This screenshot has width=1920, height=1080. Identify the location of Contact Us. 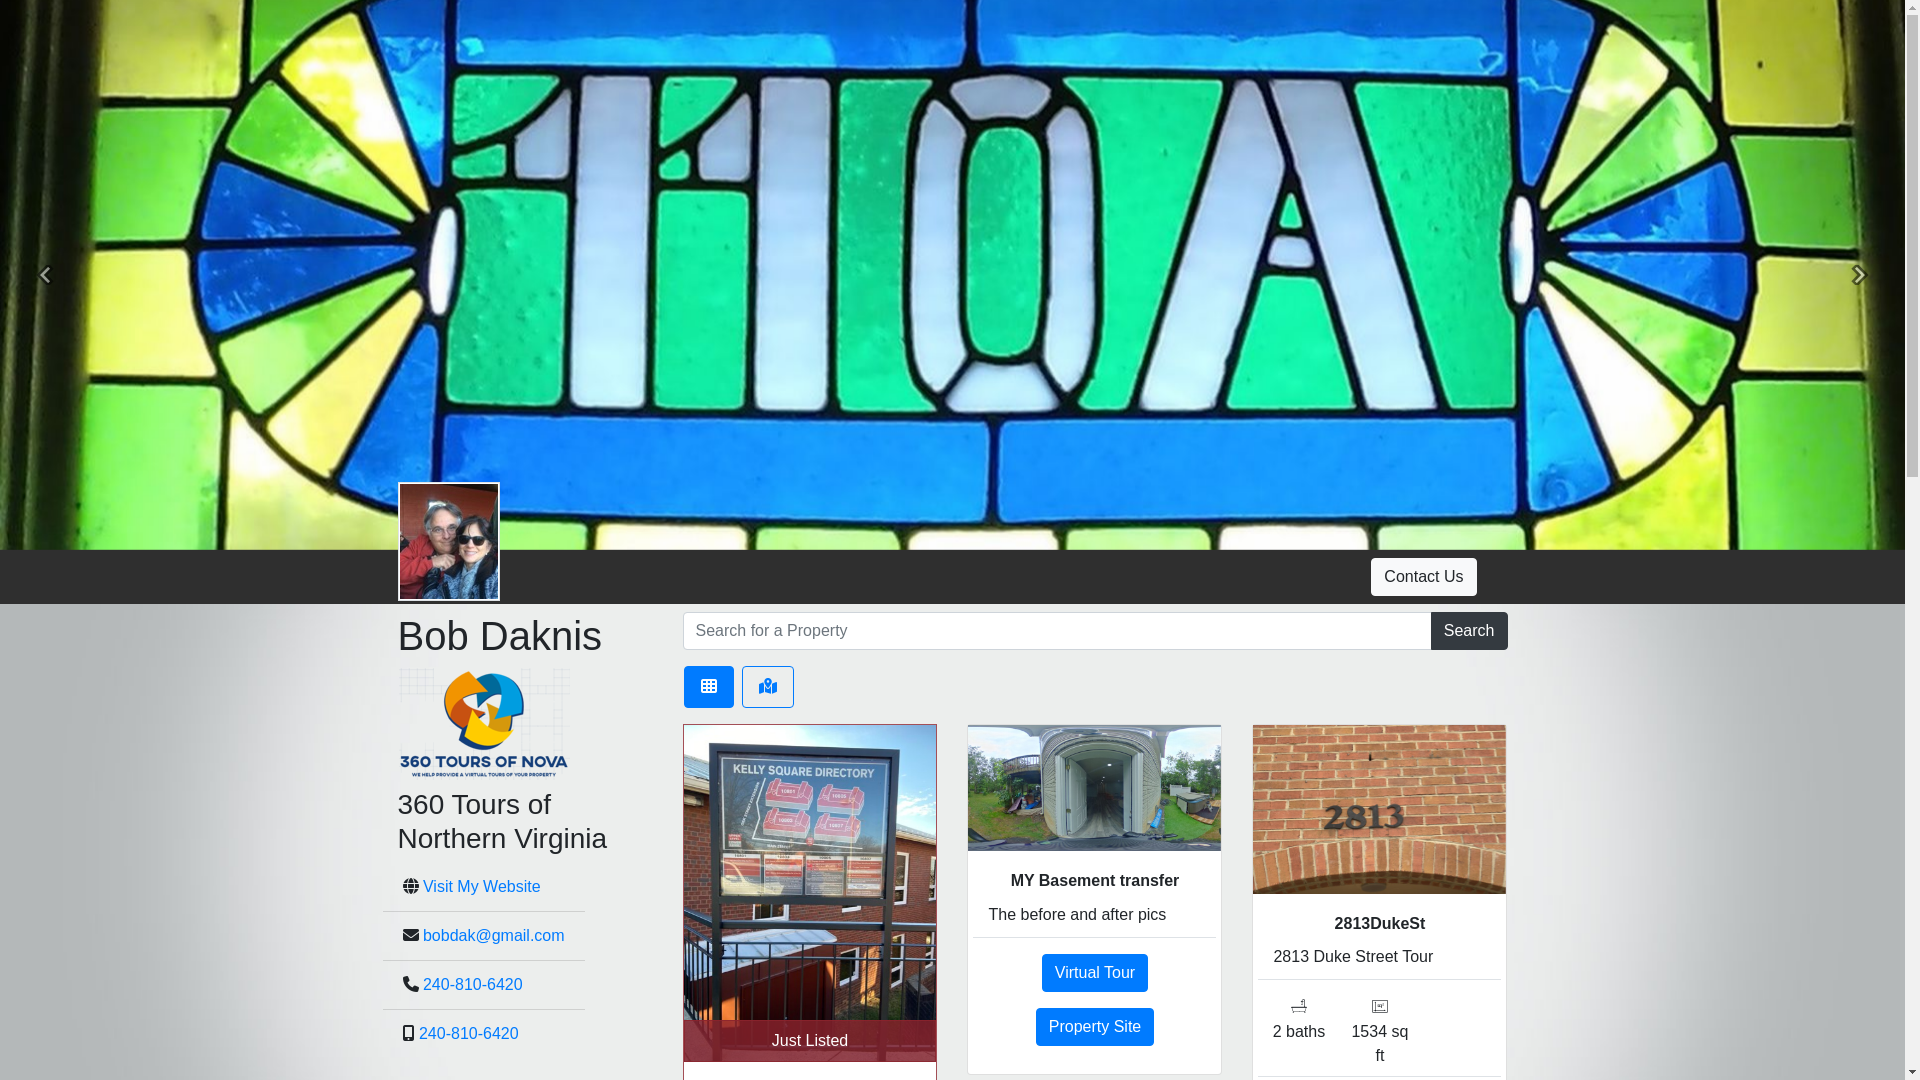
(1424, 577).